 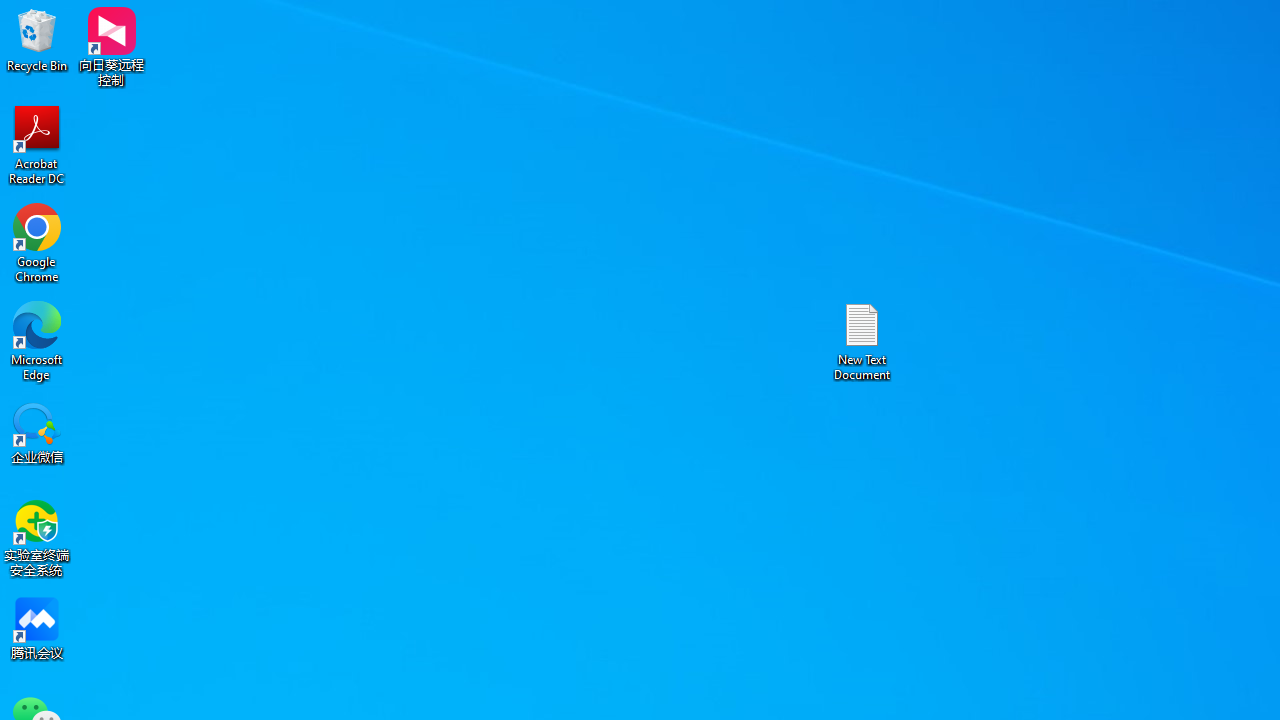 I want to click on Acrobat Reader DC, so click(x=37, y=144).